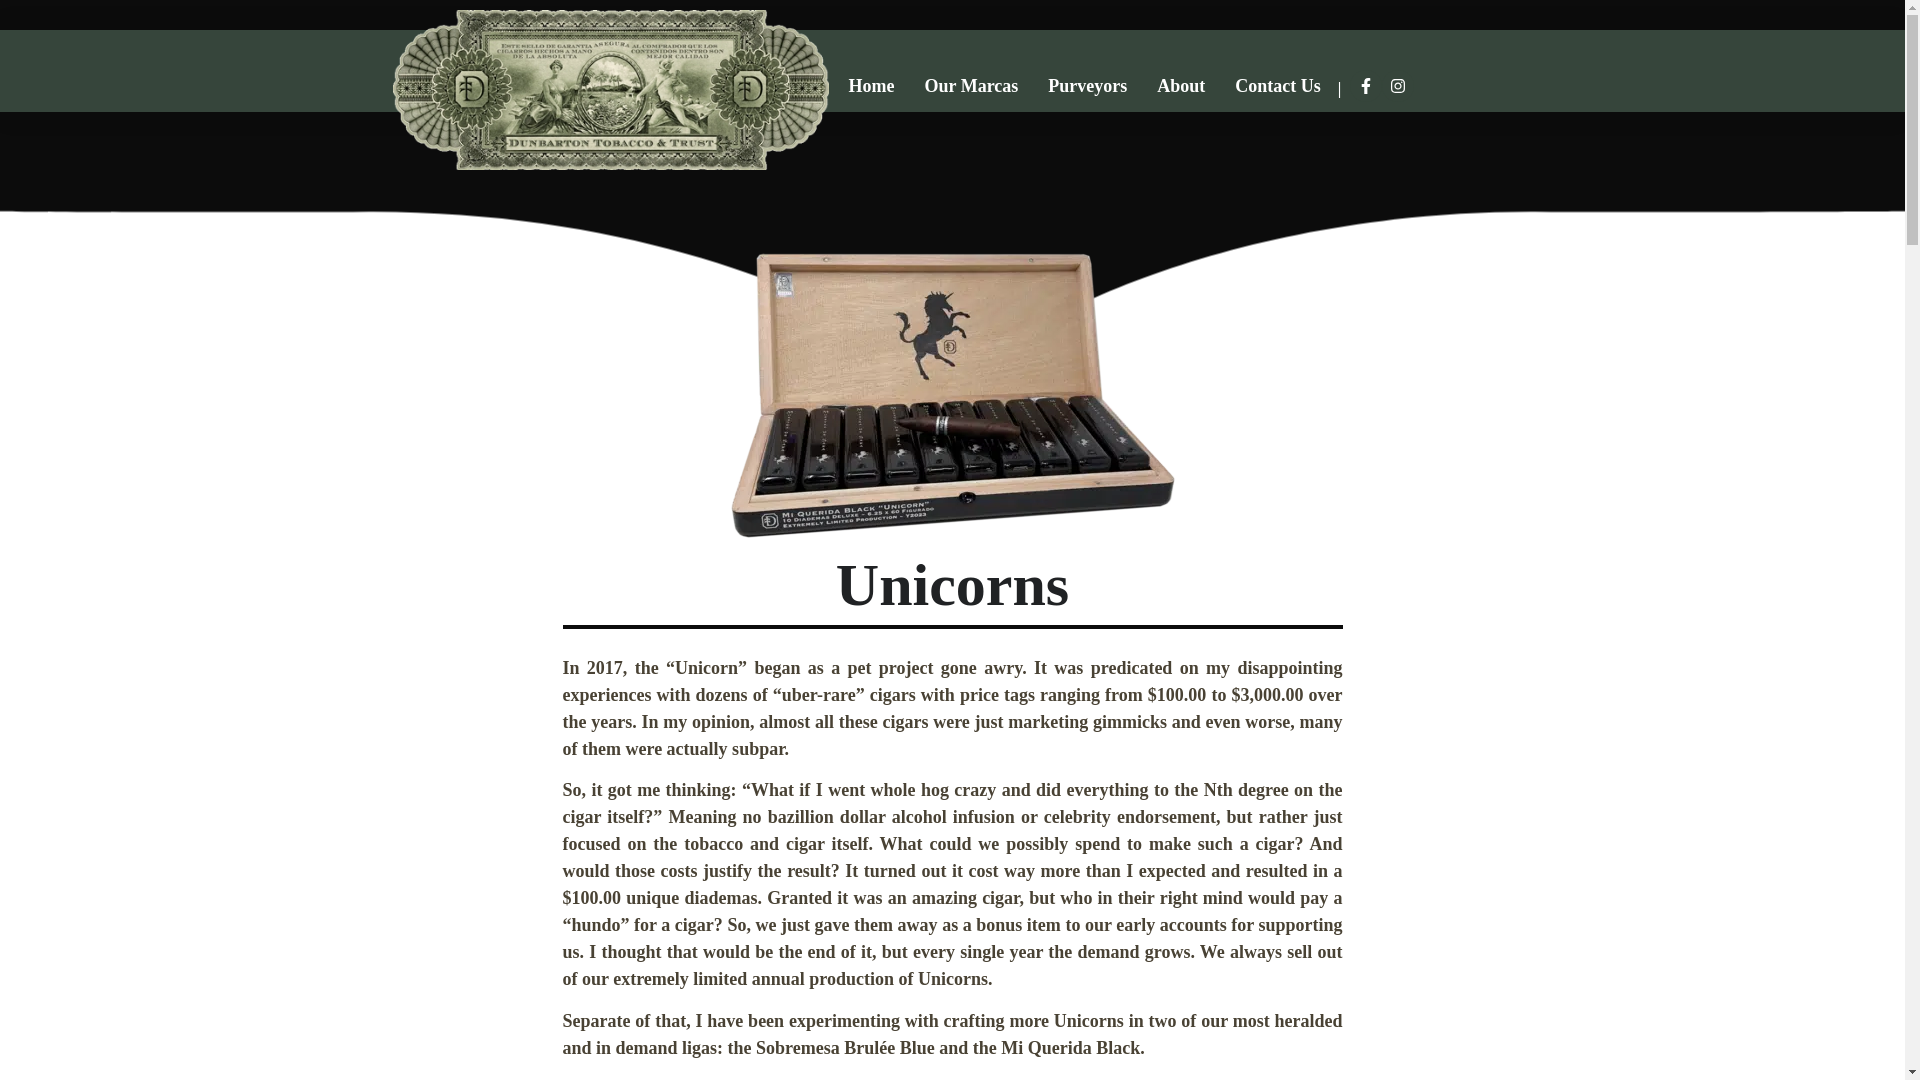 The height and width of the screenshot is (1080, 1920). I want to click on Purveyors, so click(1088, 86).